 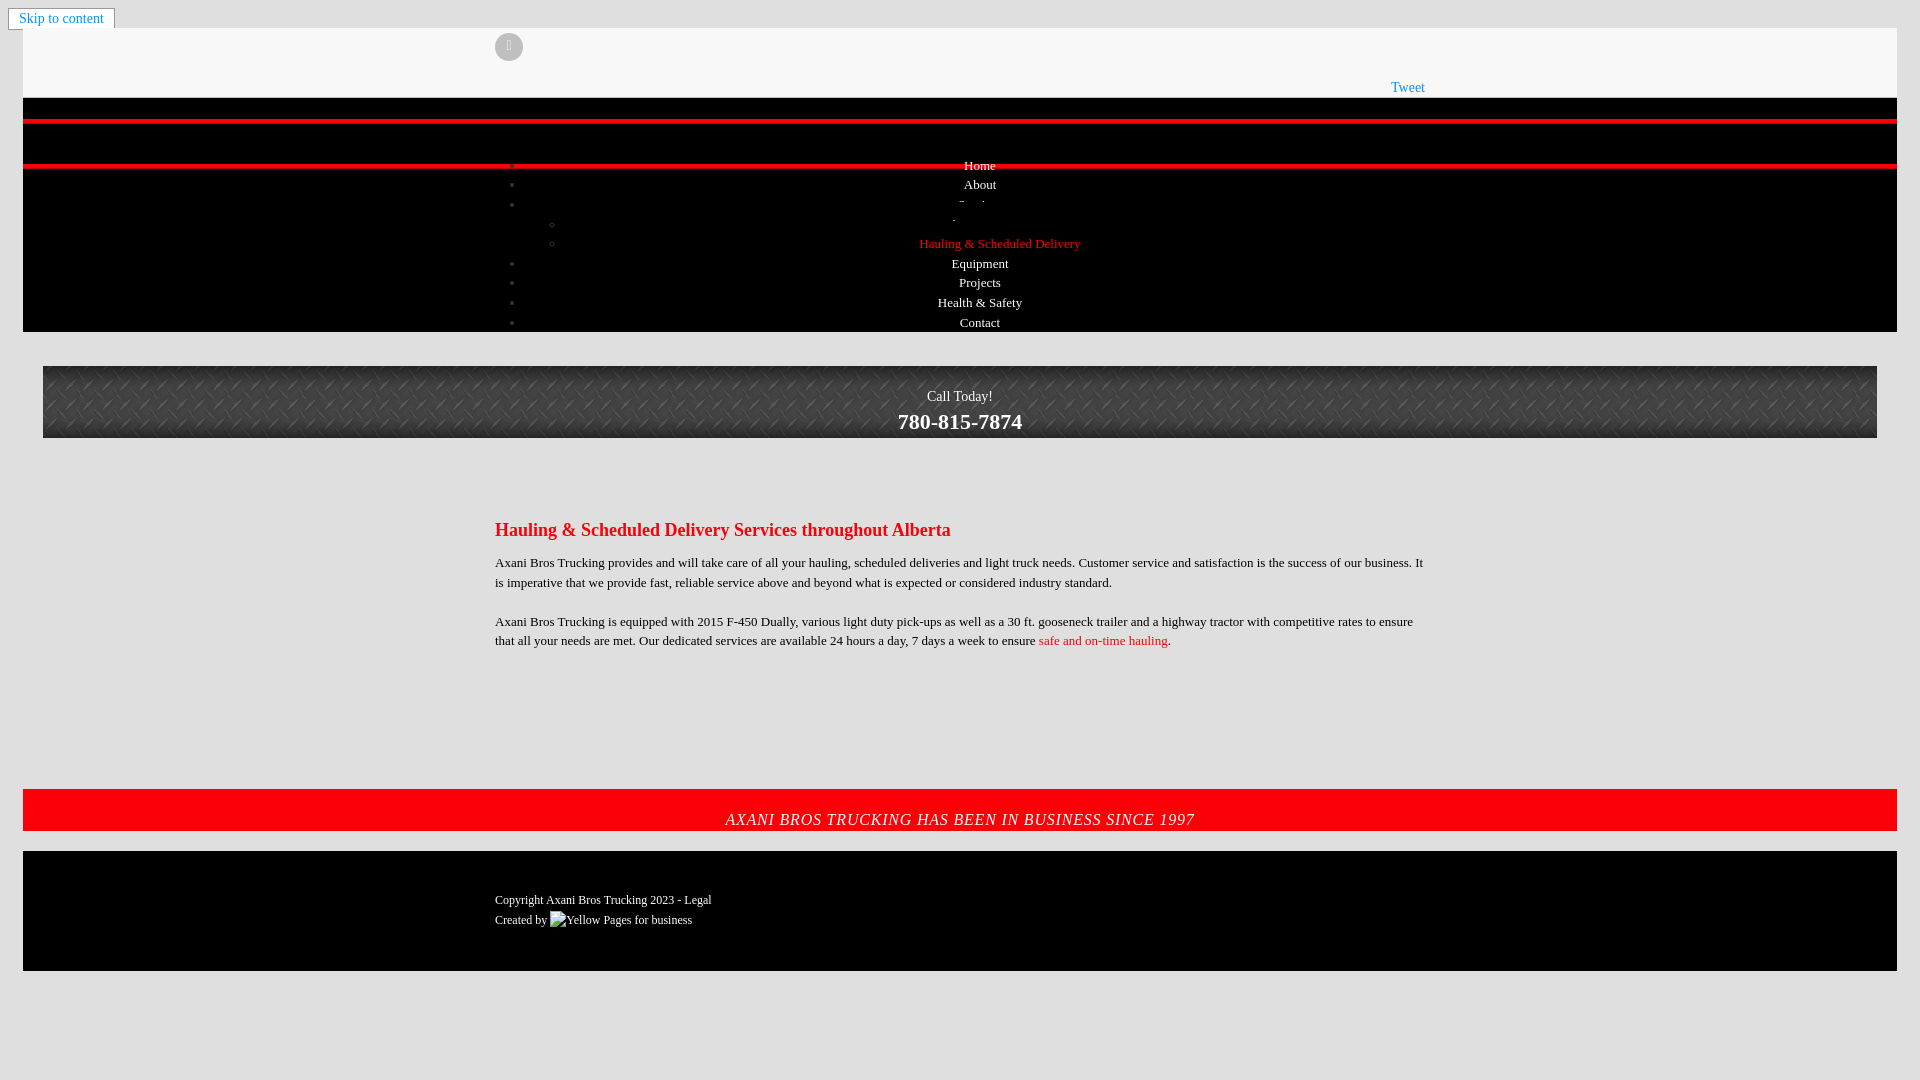 What do you see at coordinates (62, 18) in the screenshot?
I see `Skip to content` at bounding box center [62, 18].